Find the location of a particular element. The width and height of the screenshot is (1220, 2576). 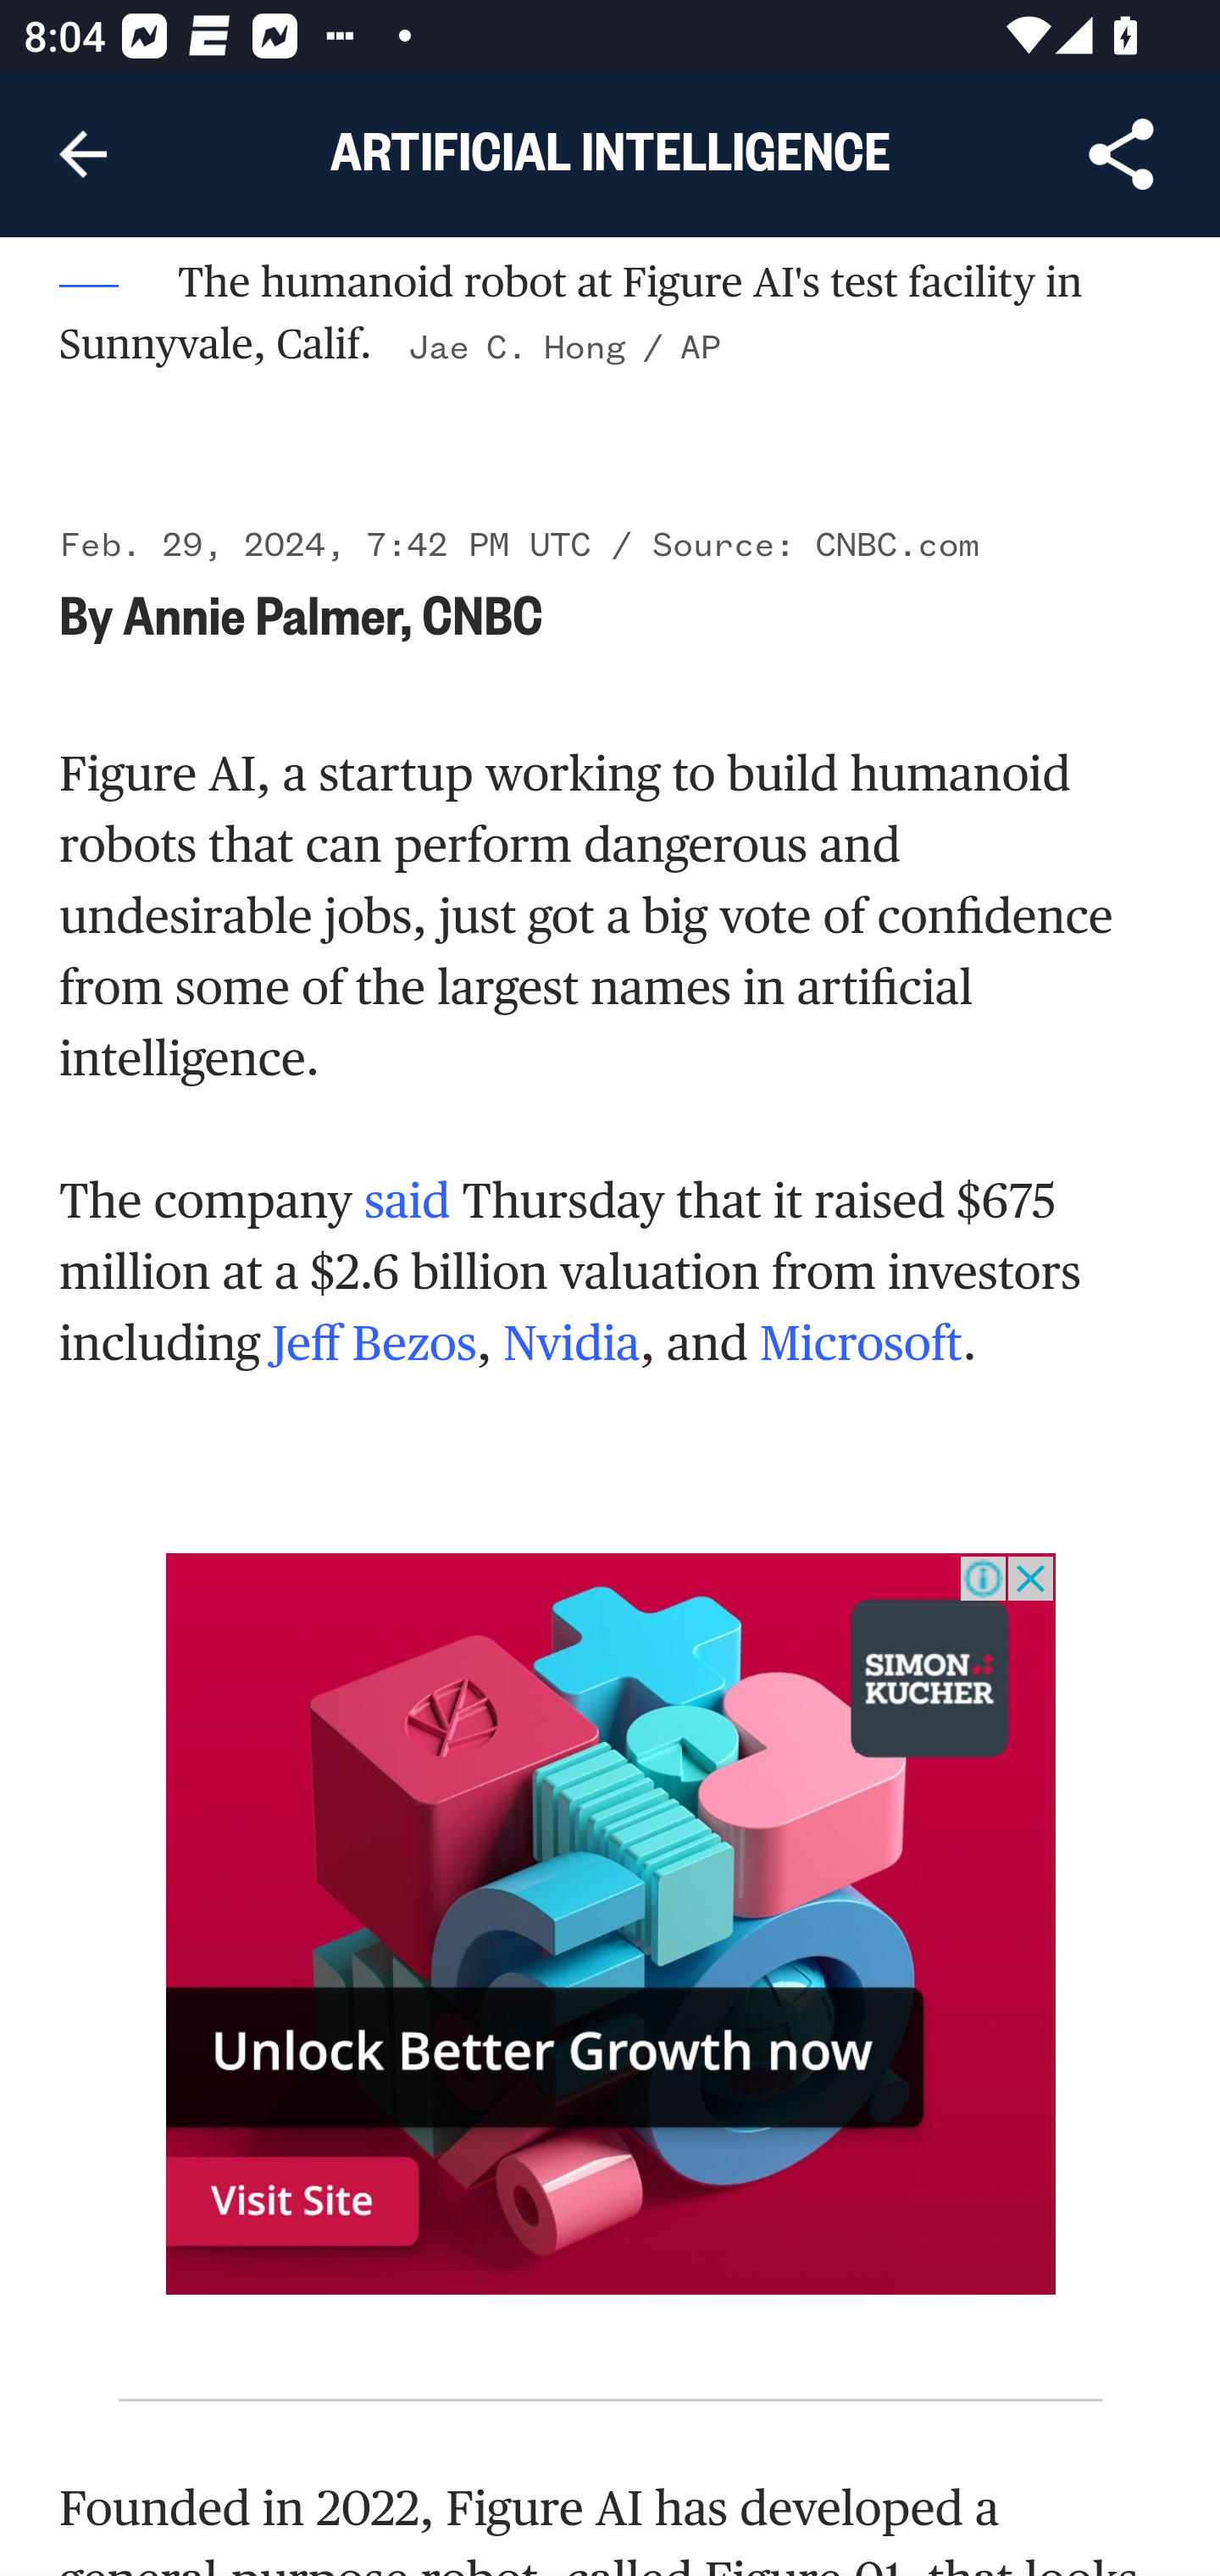

Nvidia is located at coordinates (571, 1343).